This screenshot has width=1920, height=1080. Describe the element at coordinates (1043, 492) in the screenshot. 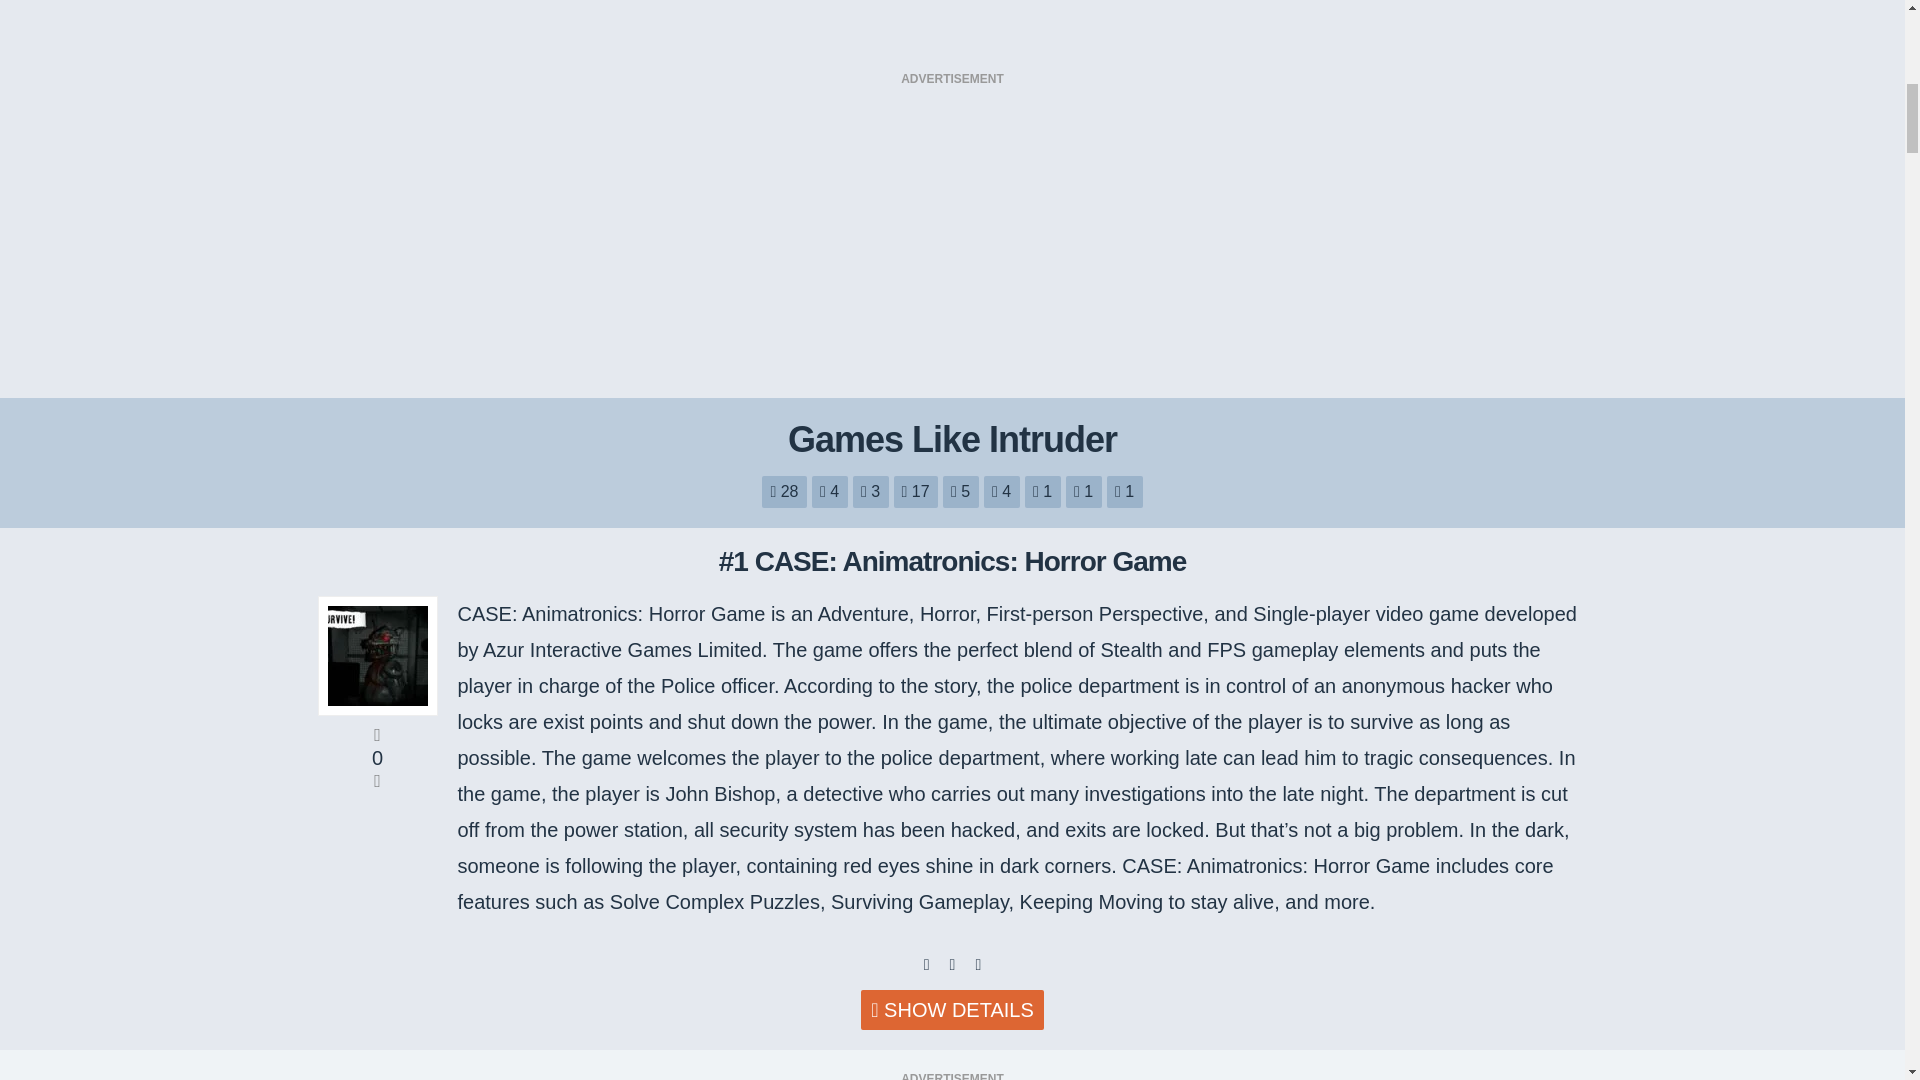

I see `Games Like Intruder for PS3` at that location.